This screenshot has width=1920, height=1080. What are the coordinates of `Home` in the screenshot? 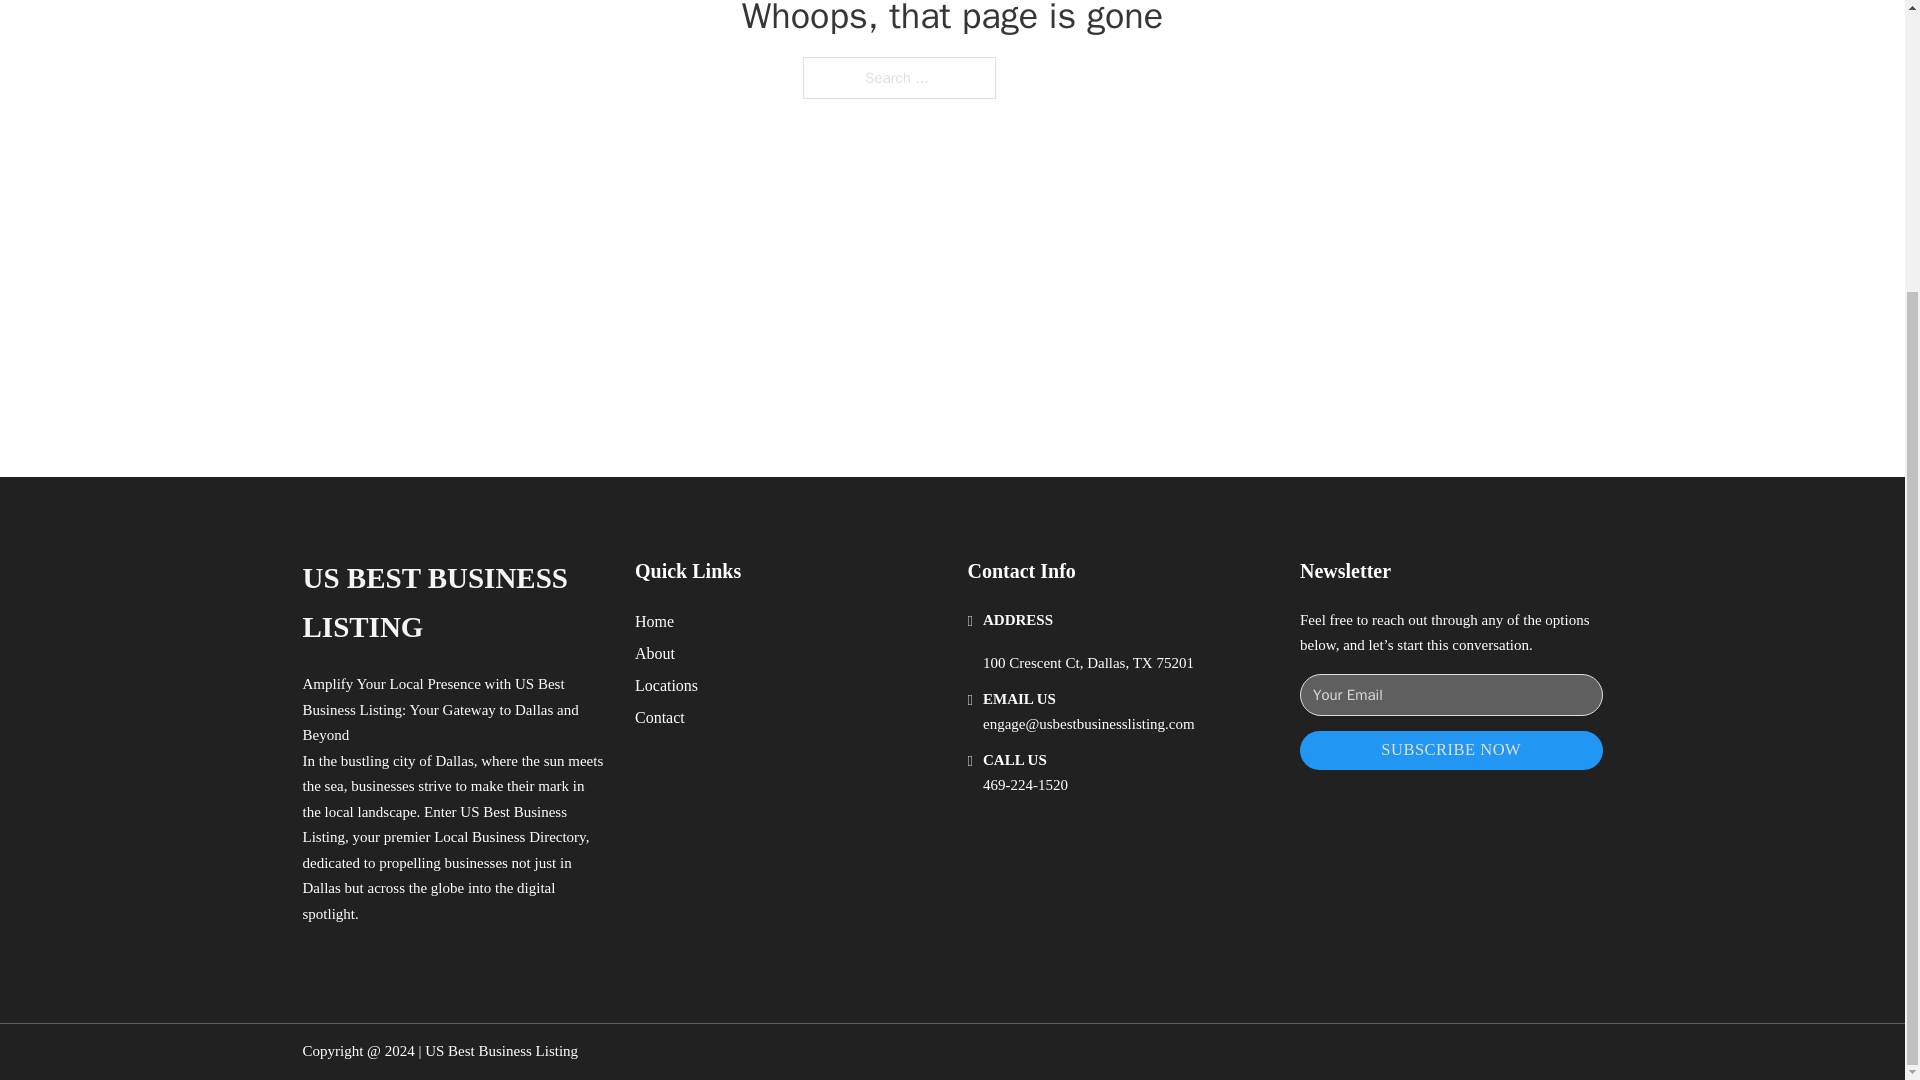 It's located at (654, 622).